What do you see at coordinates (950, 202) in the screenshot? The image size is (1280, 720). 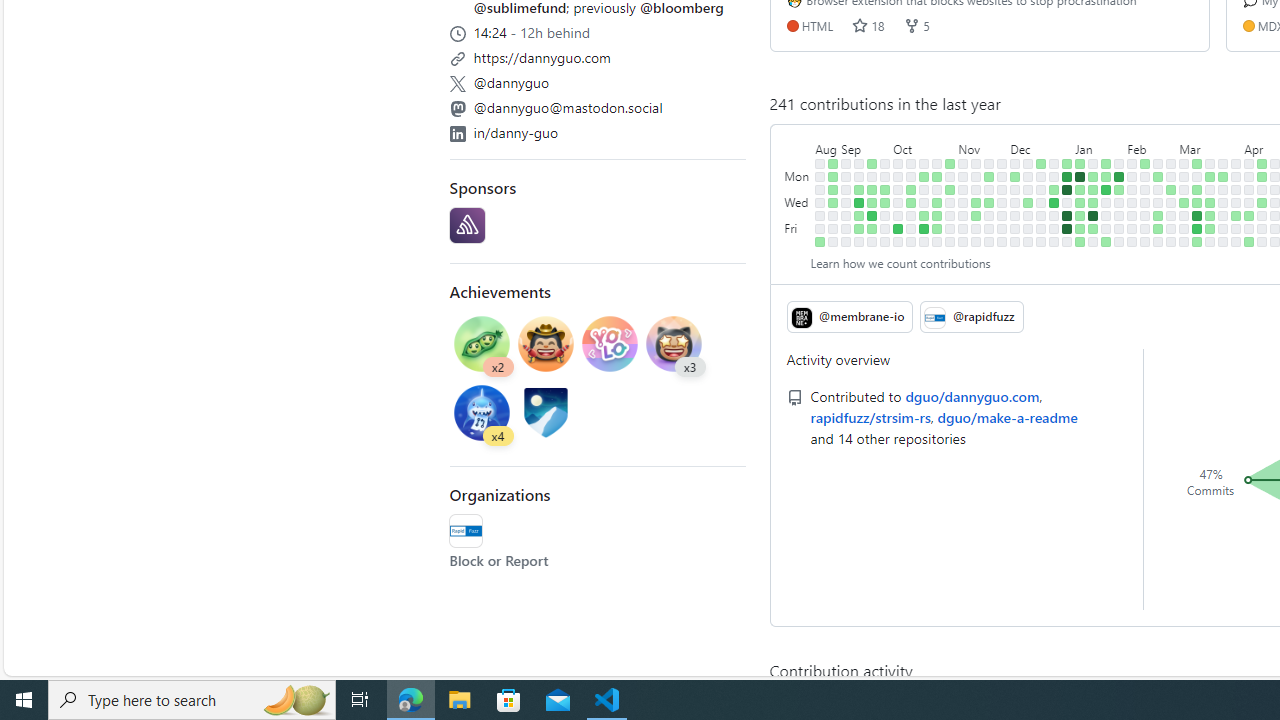 I see `No contributions on November 1st.` at bounding box center [950, 202].